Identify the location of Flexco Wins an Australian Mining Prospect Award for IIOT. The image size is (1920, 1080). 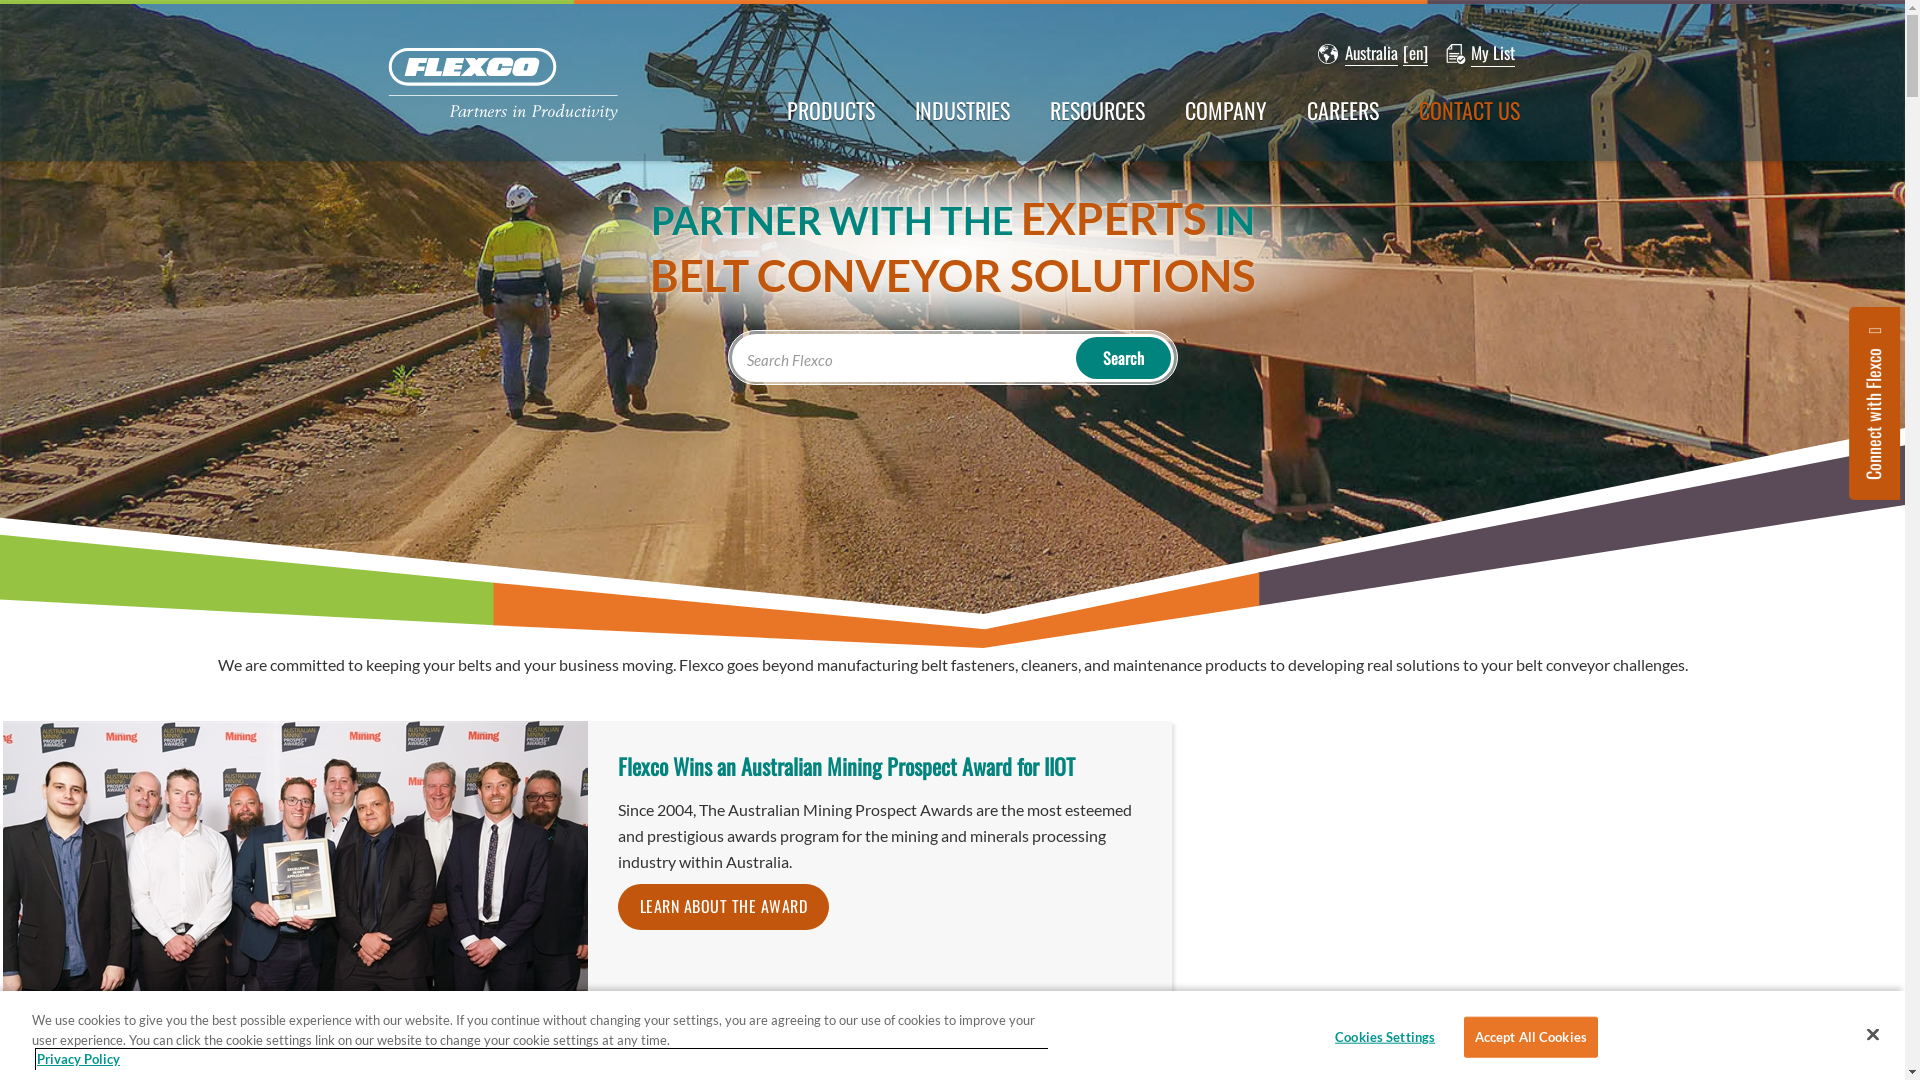
(846, 766).